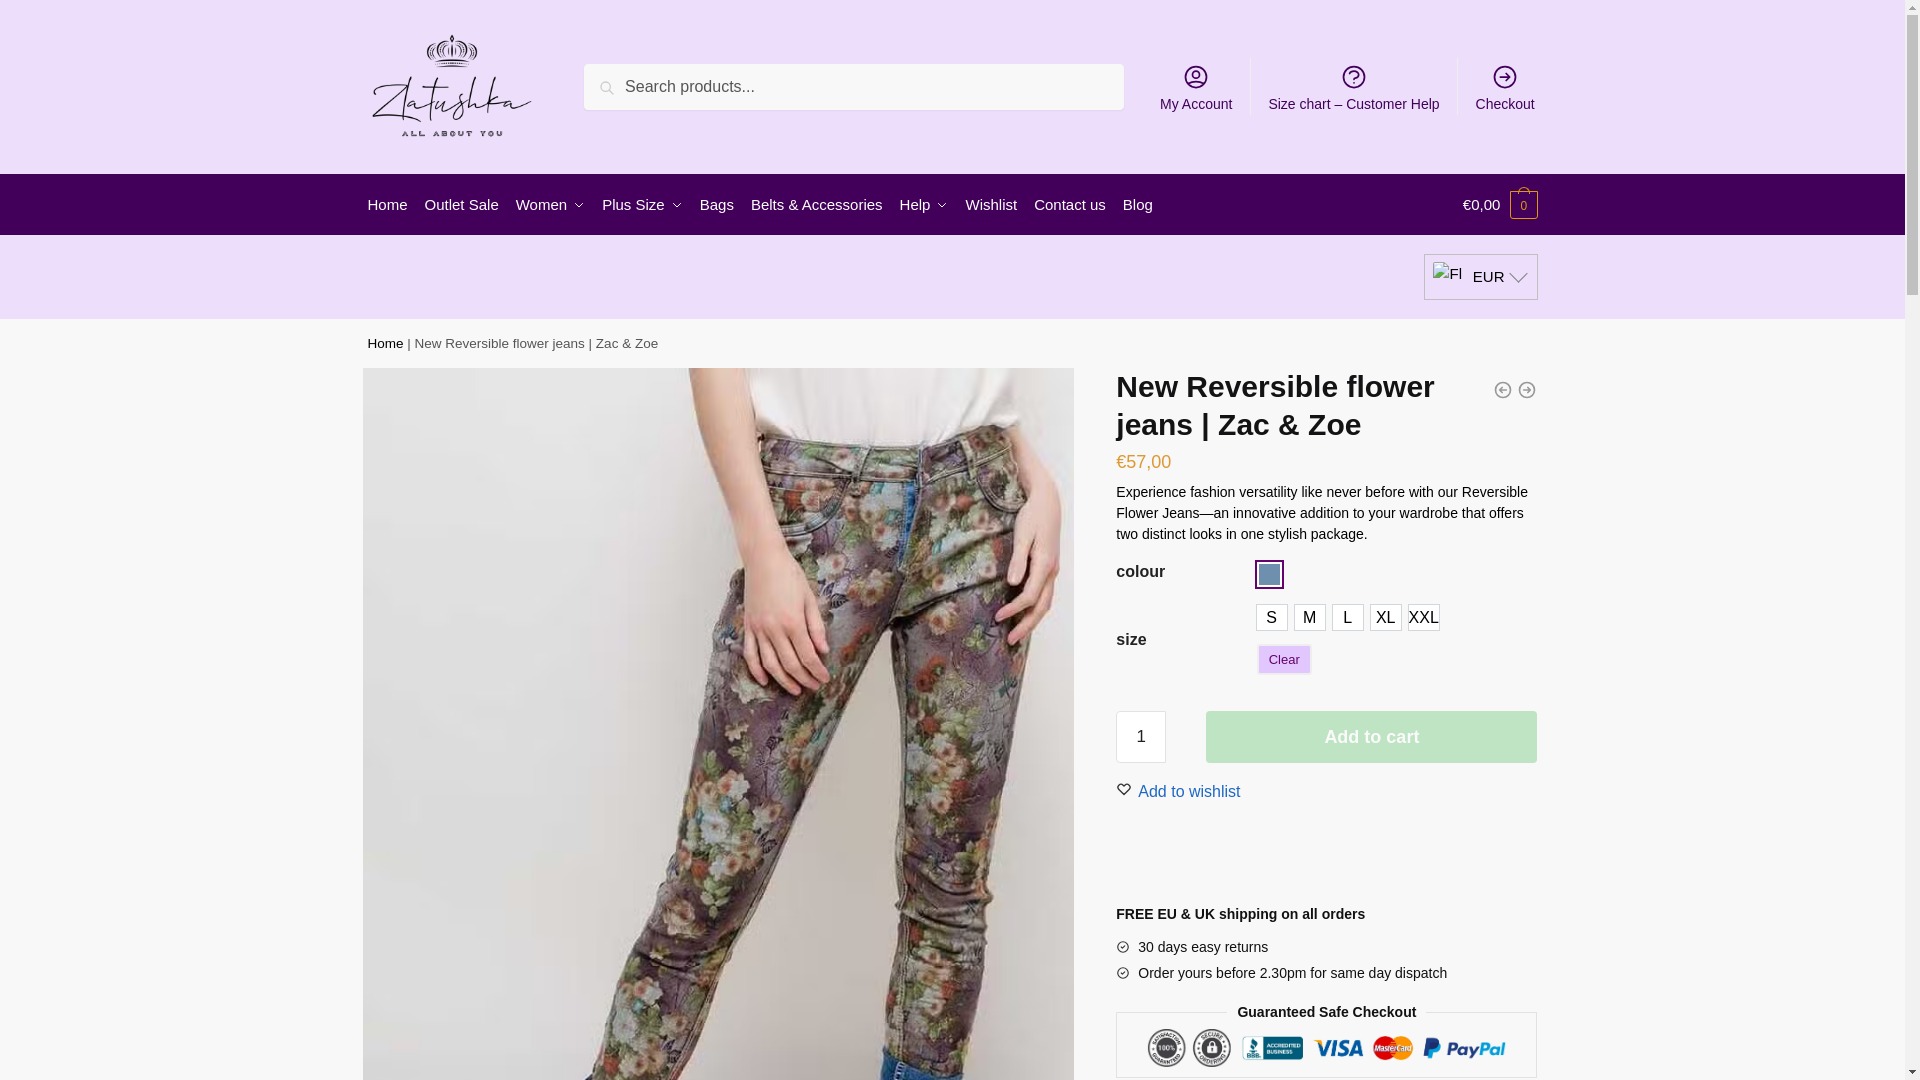  What do you see at coordinates (923, 204) in the screenshot?
I see `Help` at bounding box center [923, 204].